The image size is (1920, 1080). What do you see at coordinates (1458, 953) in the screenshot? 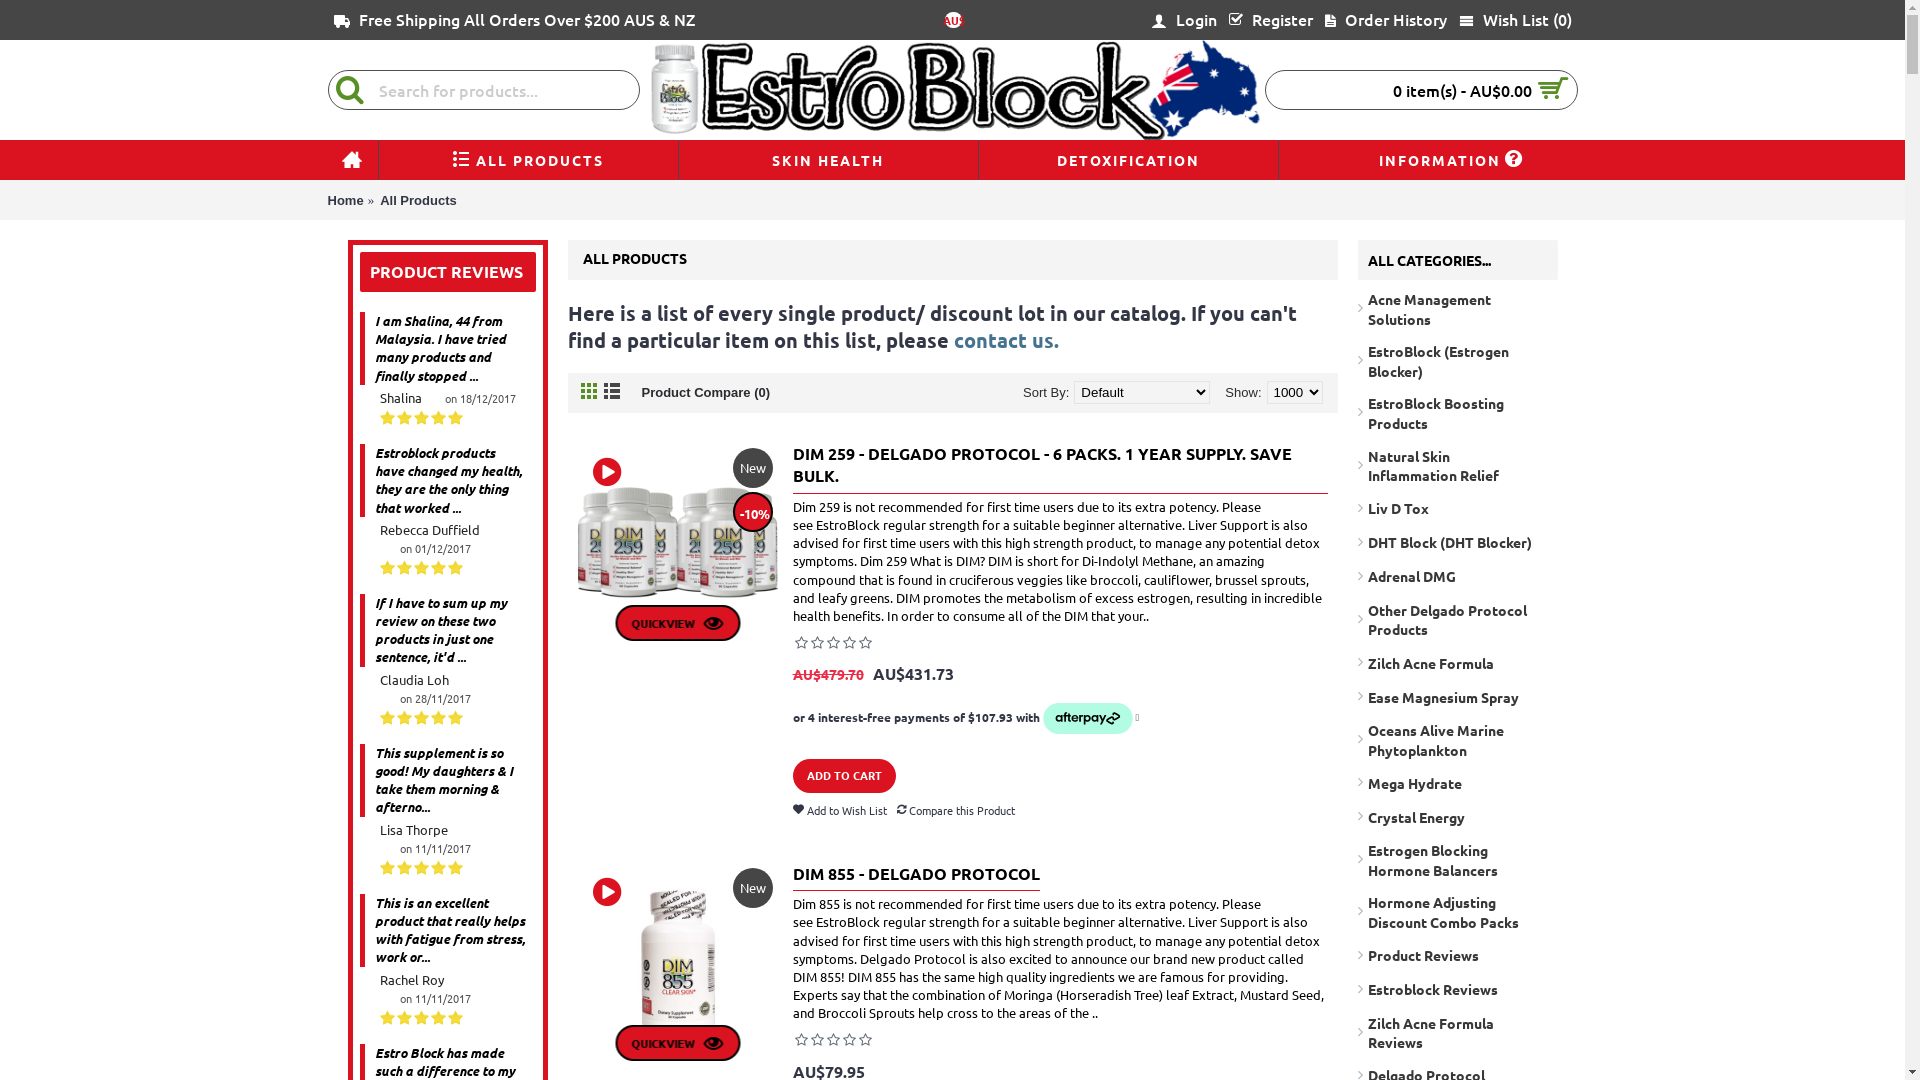
I see `Product Reviews` at bounding box center [1458, 953].